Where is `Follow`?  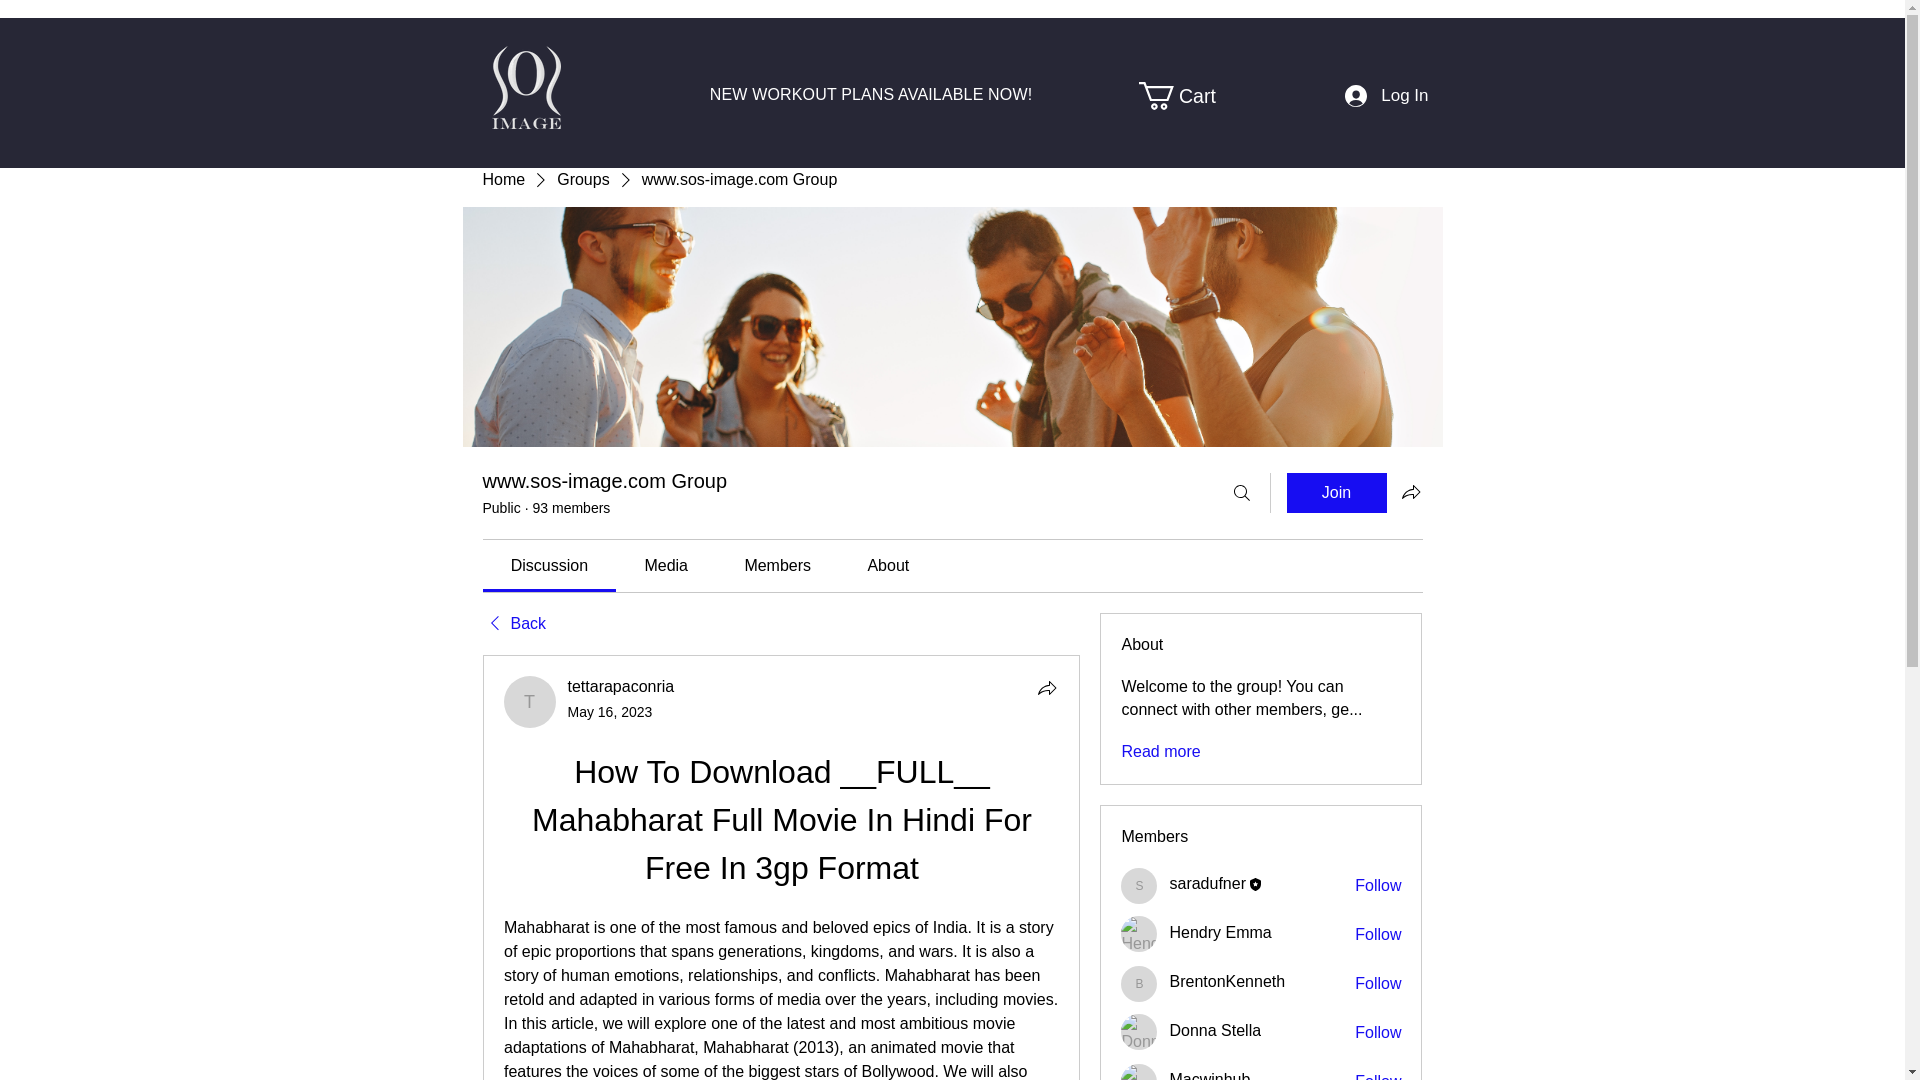 Follow is located at coordinates (1378, 1032).